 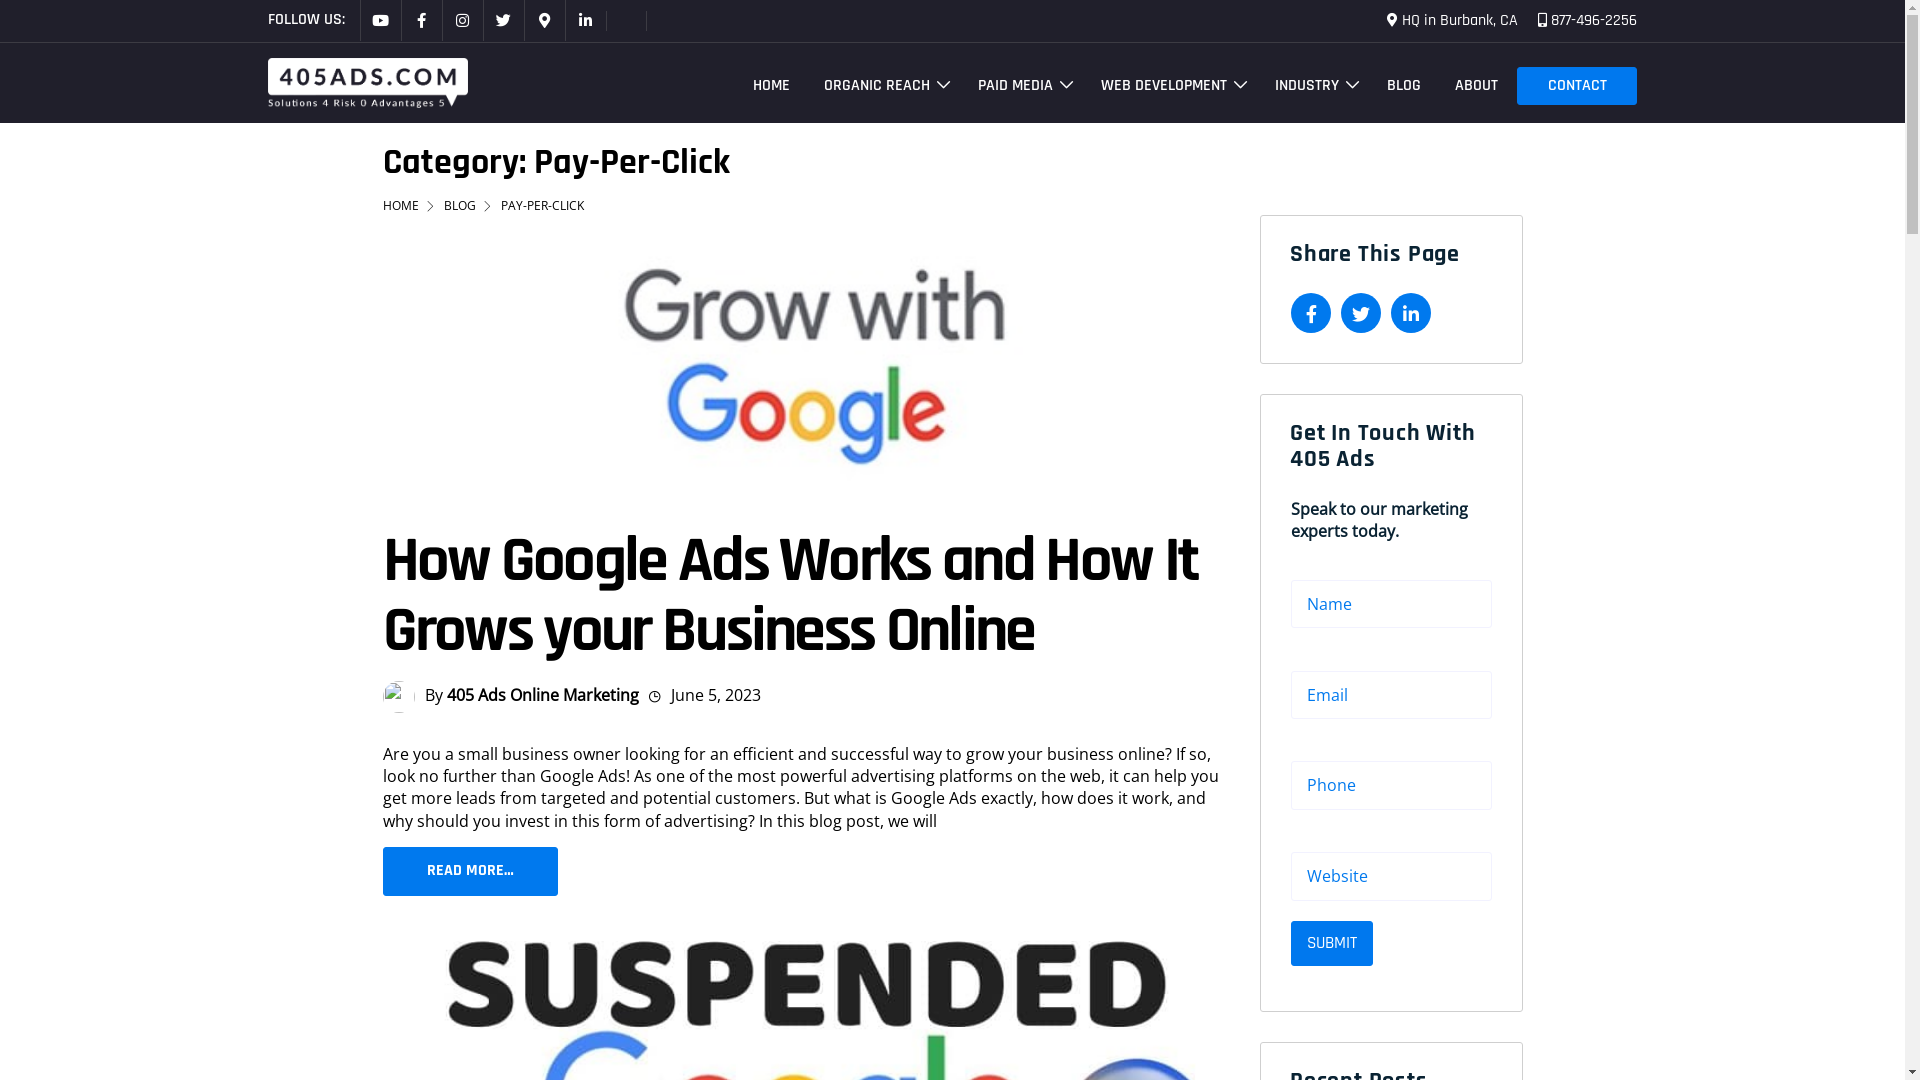 What do you see at coordinates (544, 20) in the screenshot?
I see `Google Map` at bounding box center [544, 20].